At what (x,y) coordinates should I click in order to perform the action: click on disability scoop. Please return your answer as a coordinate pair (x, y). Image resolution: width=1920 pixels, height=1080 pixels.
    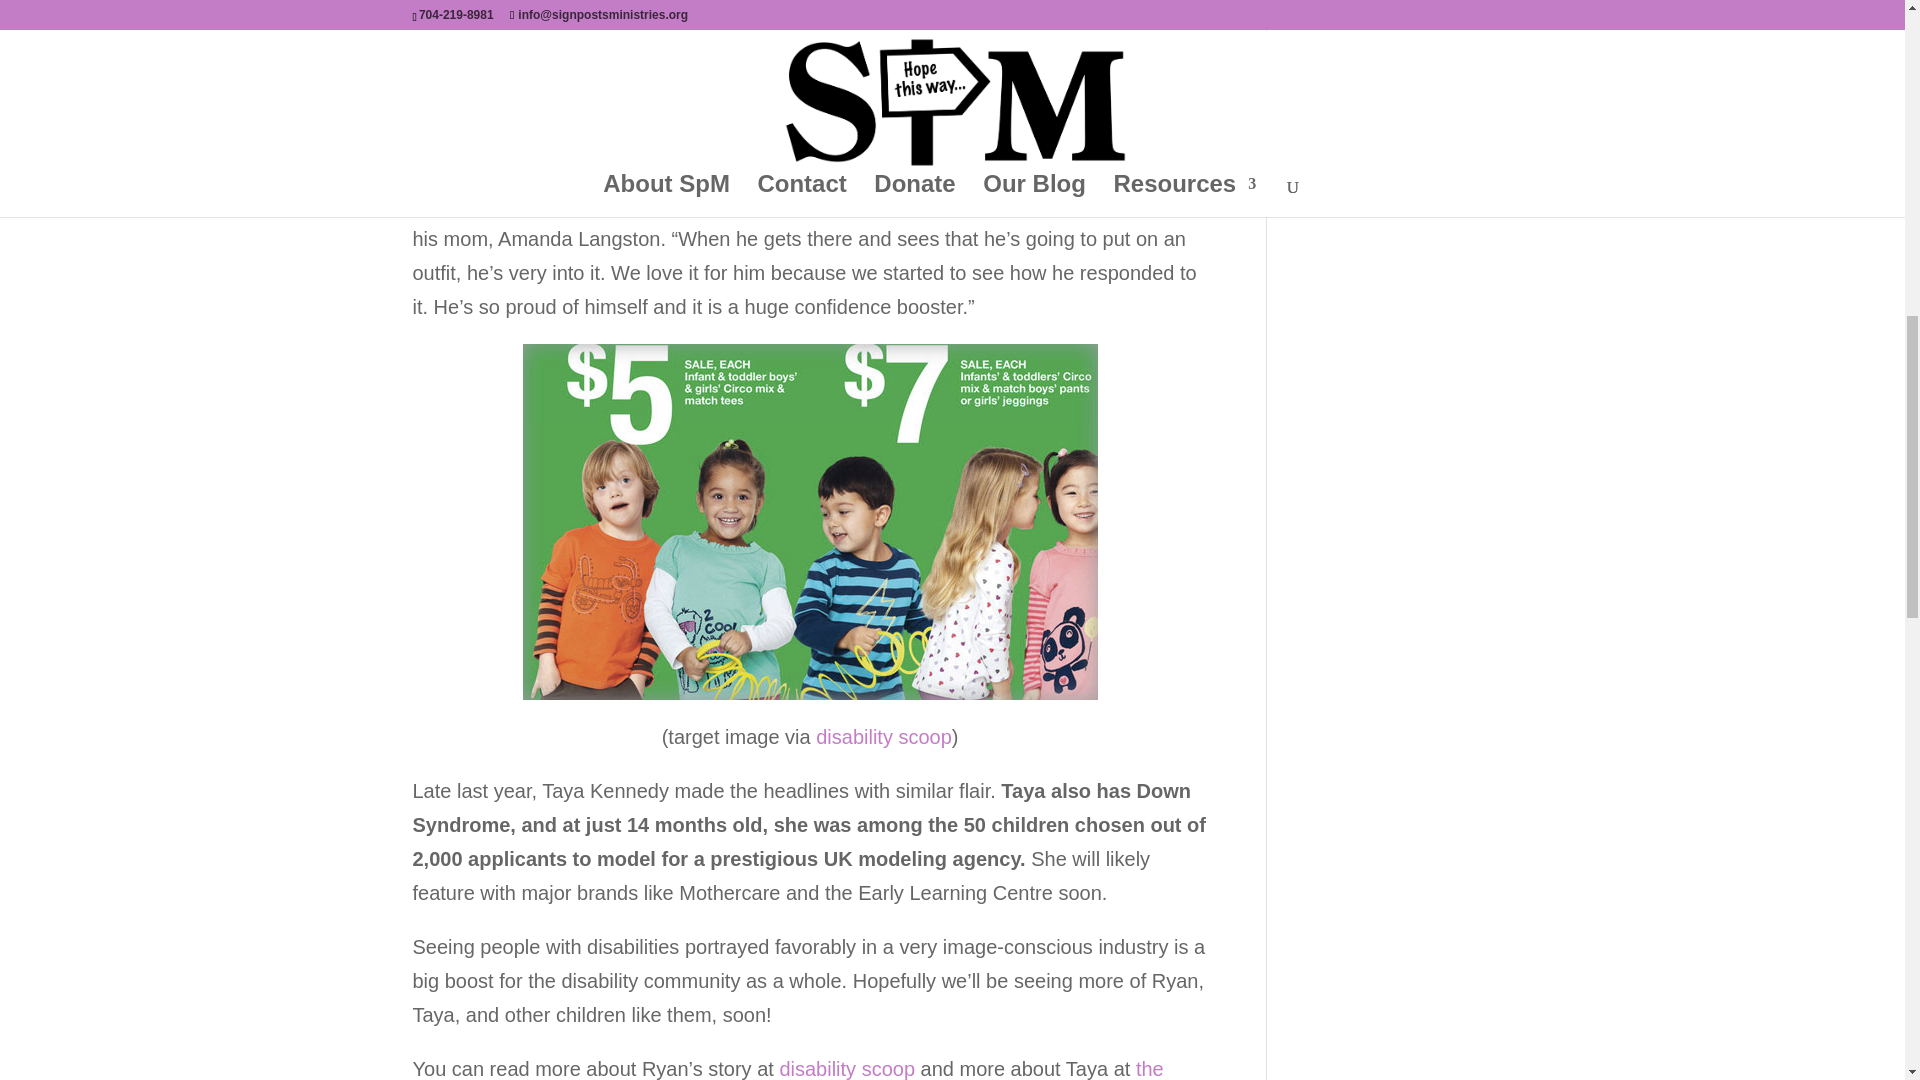
    Looking at the image, I should click on (884, 736).